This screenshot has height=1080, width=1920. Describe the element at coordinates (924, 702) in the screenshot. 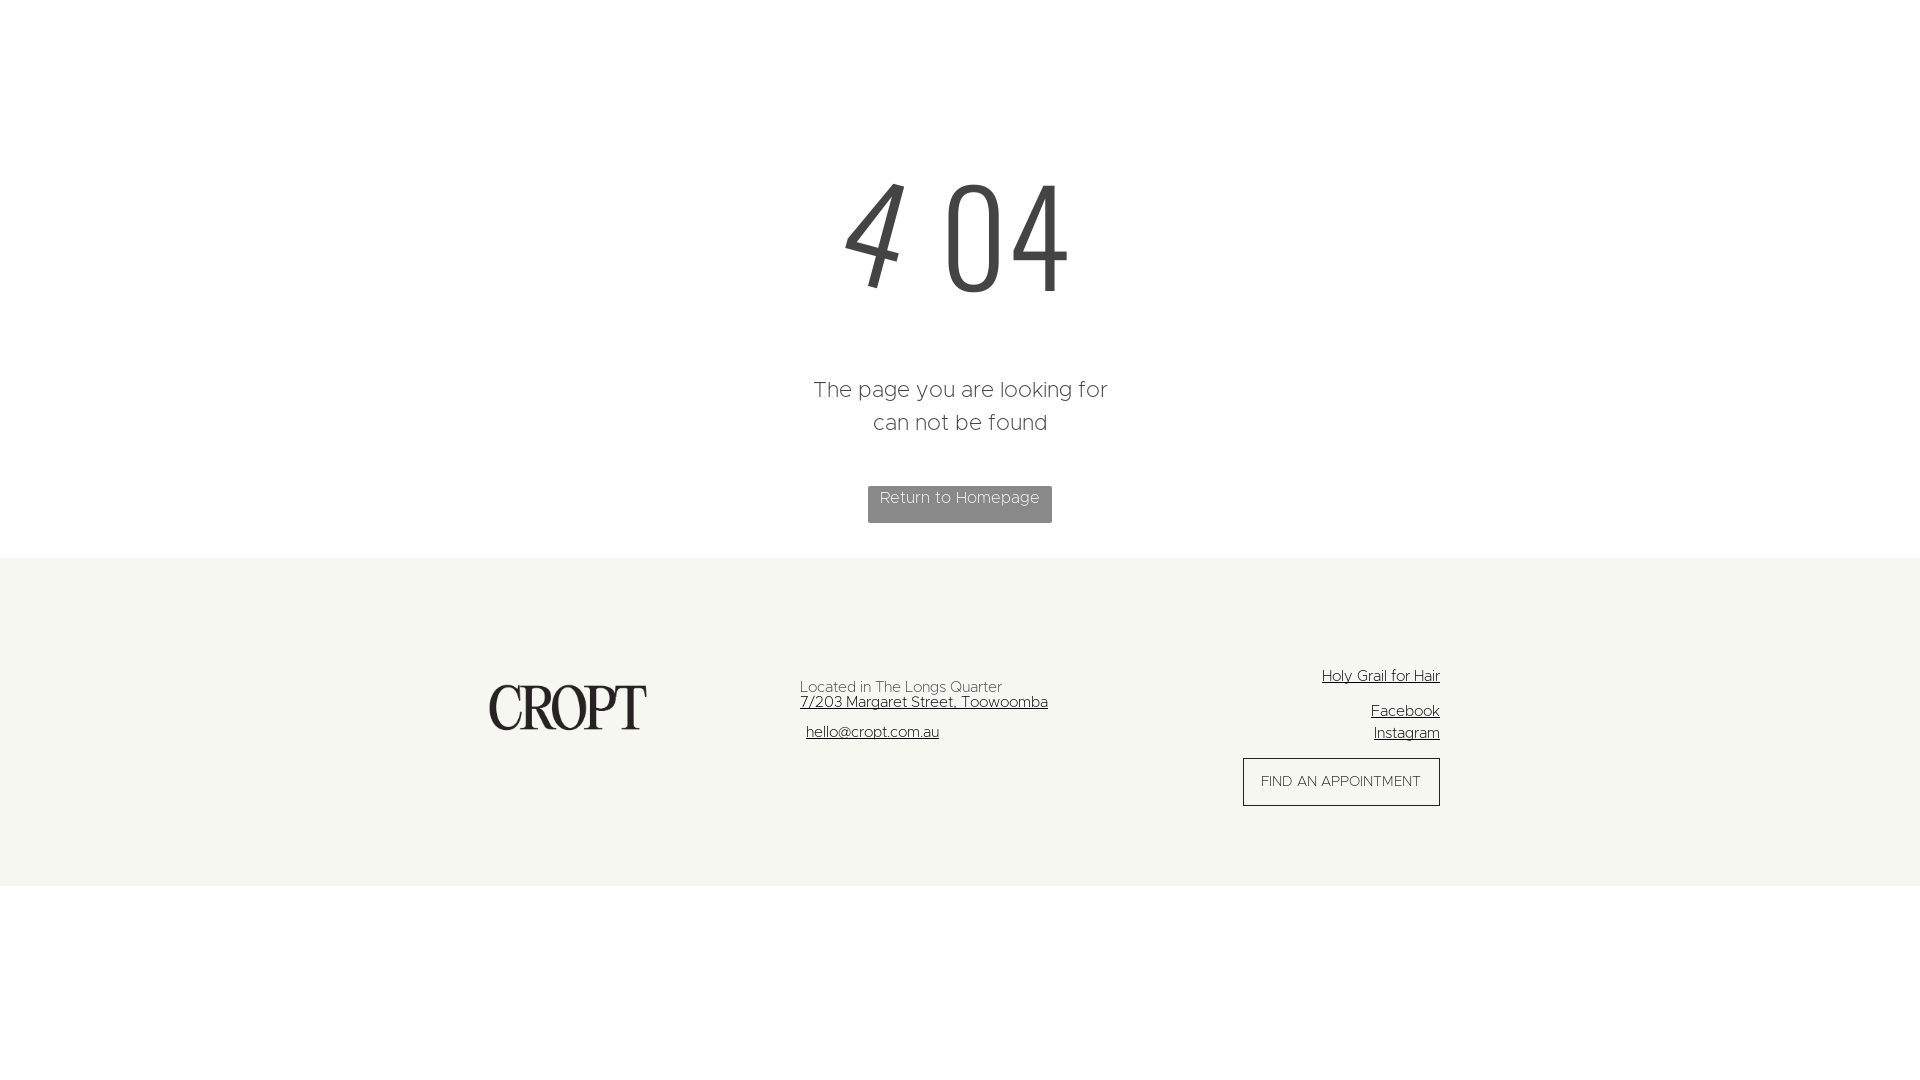

I see `7/203 Margaret Street, Toowoomba` at that location.